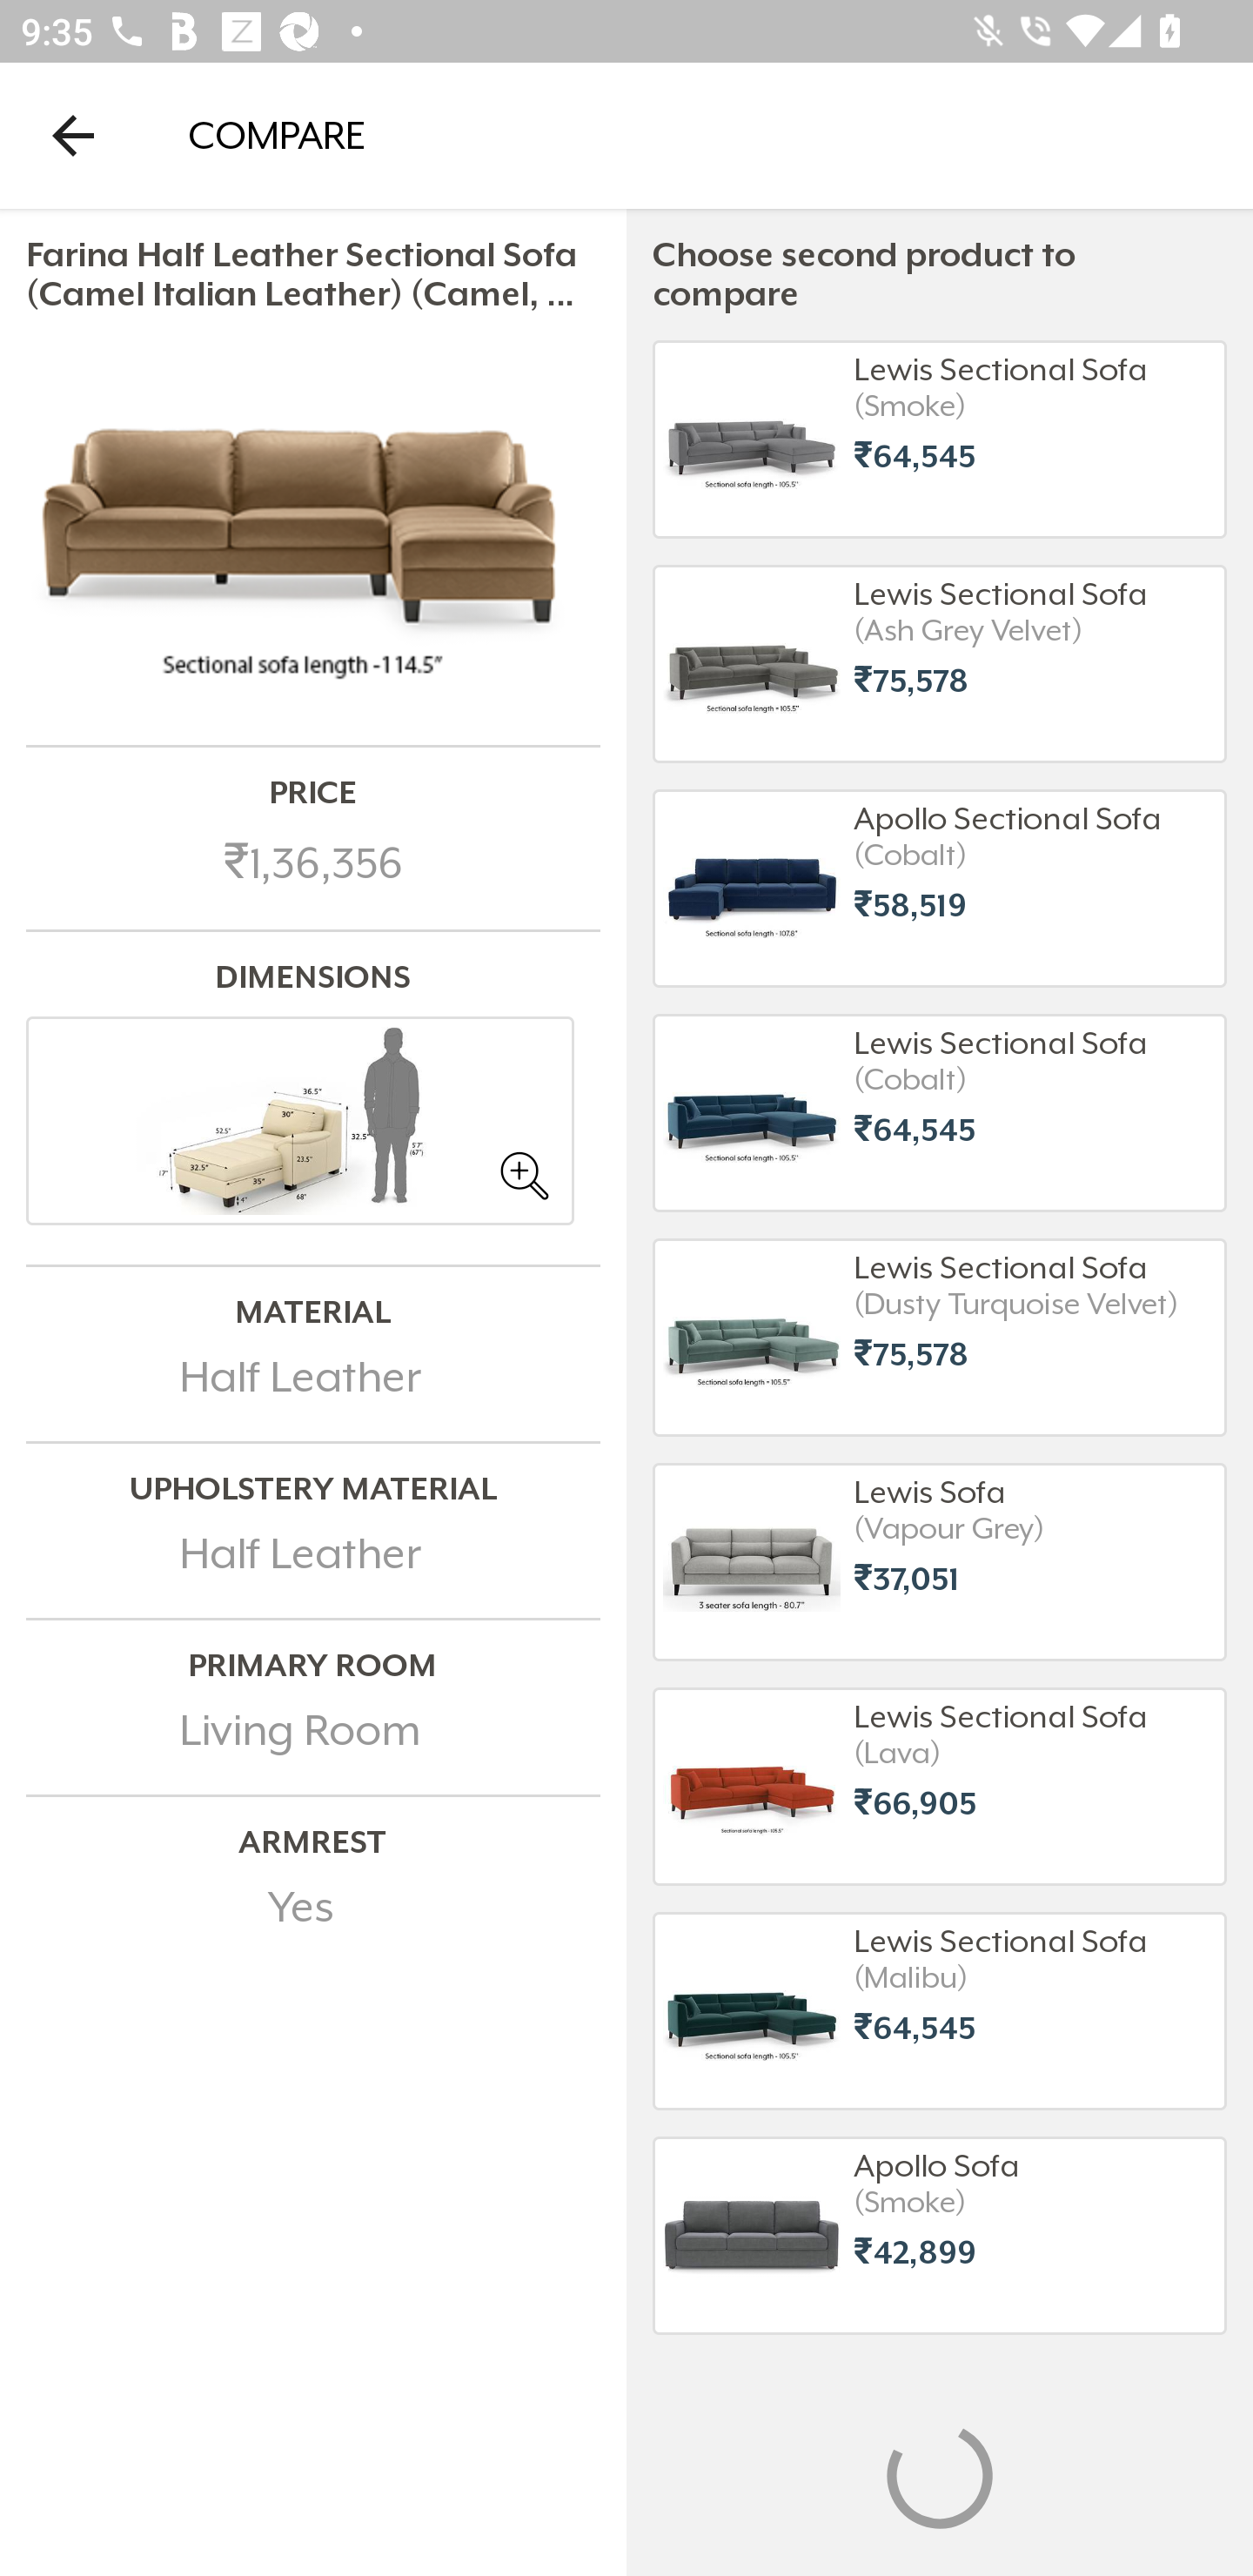  What do you see at coordinates (940, 2234) in the screenshot?
I see `Apollo Sofa (Smoke) ₹42,899` at bounding box center [940, 2234].